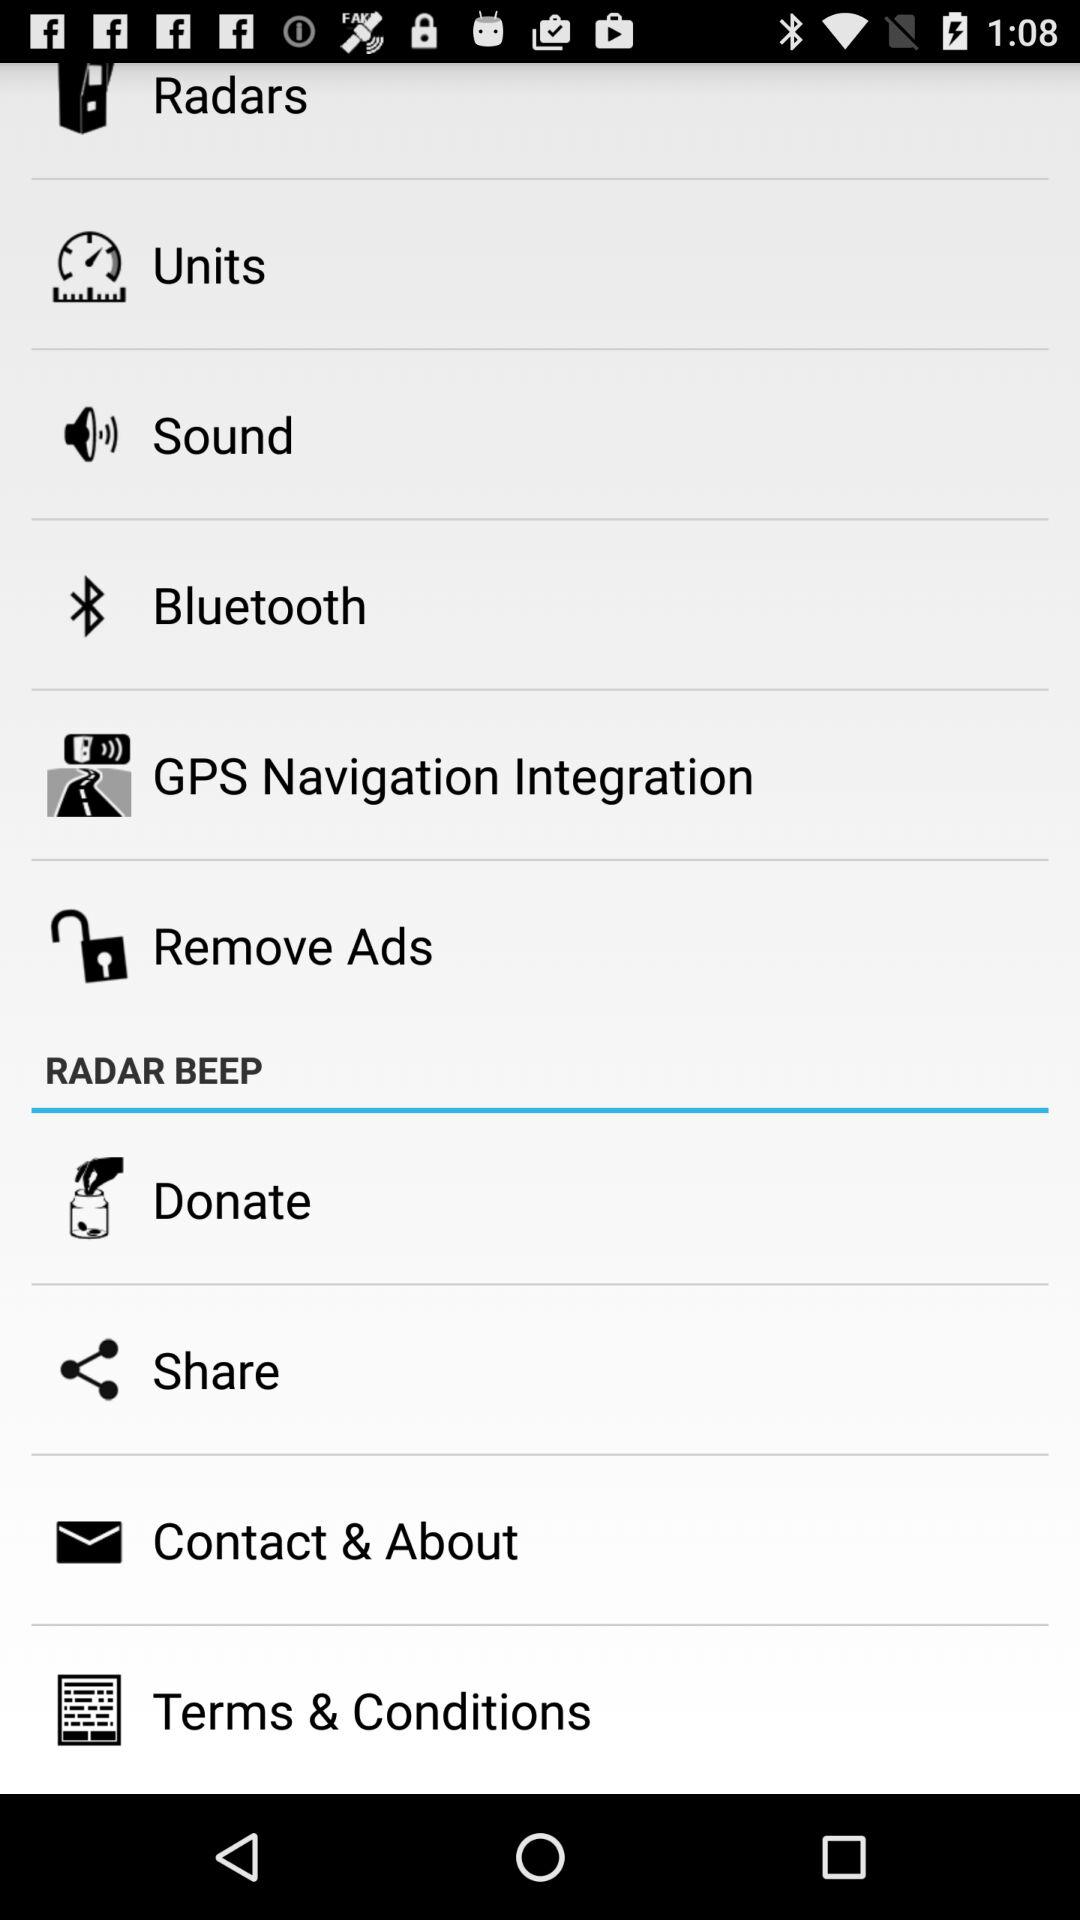  I want to click on select the radars, so click(230, 94).